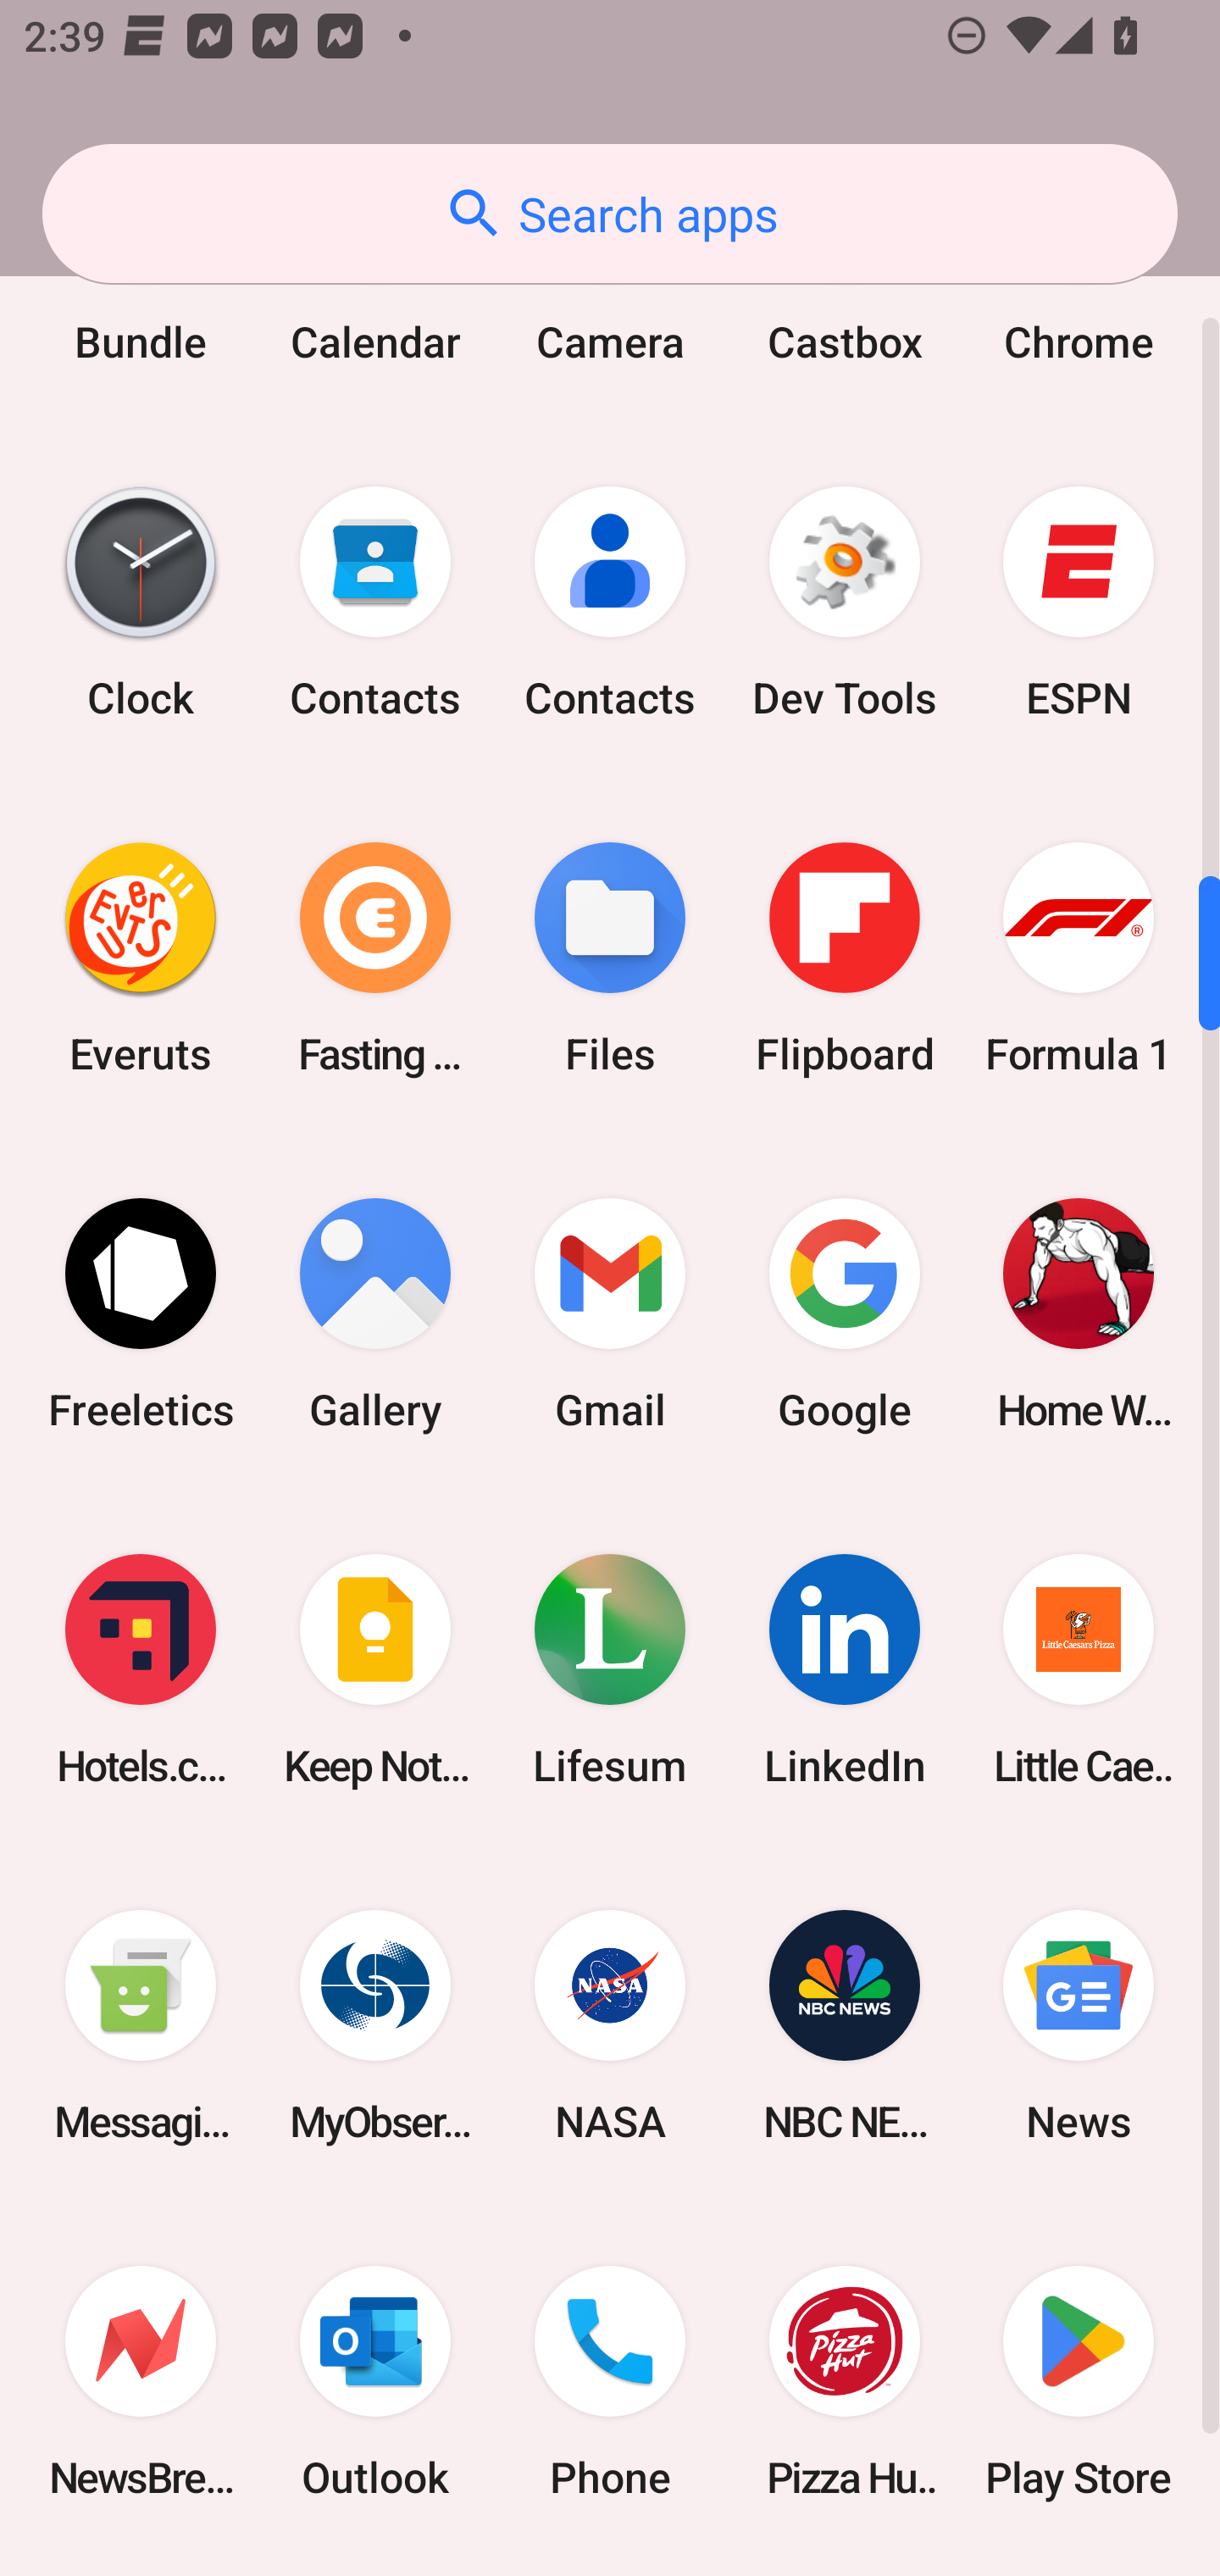 The image size is (1220, 2576). What do you see at coordinates (844, 2383) in the screenshot?
I see `Pizza Hut HK & Macau` at bounding box center [844, 2383].